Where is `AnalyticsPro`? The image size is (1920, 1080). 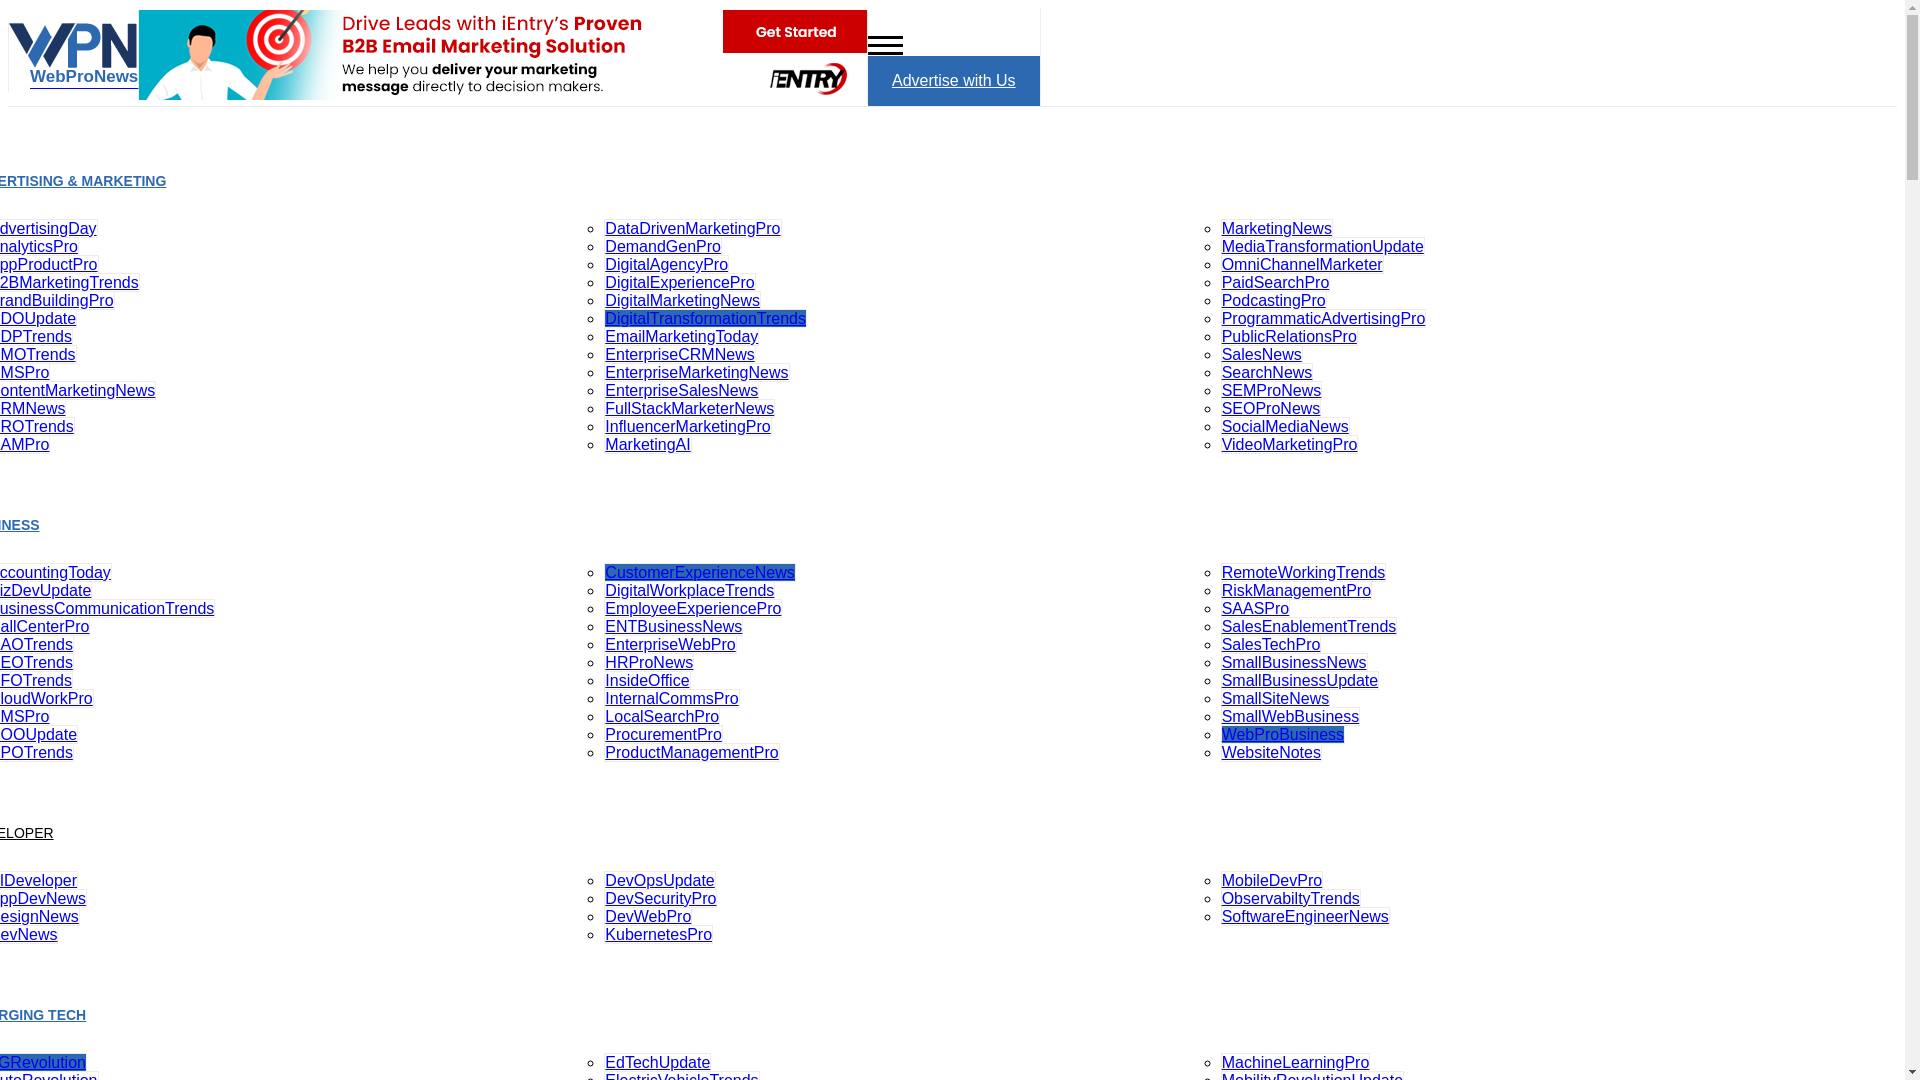
AnalyticsPro is located at coordinates (39, 246).